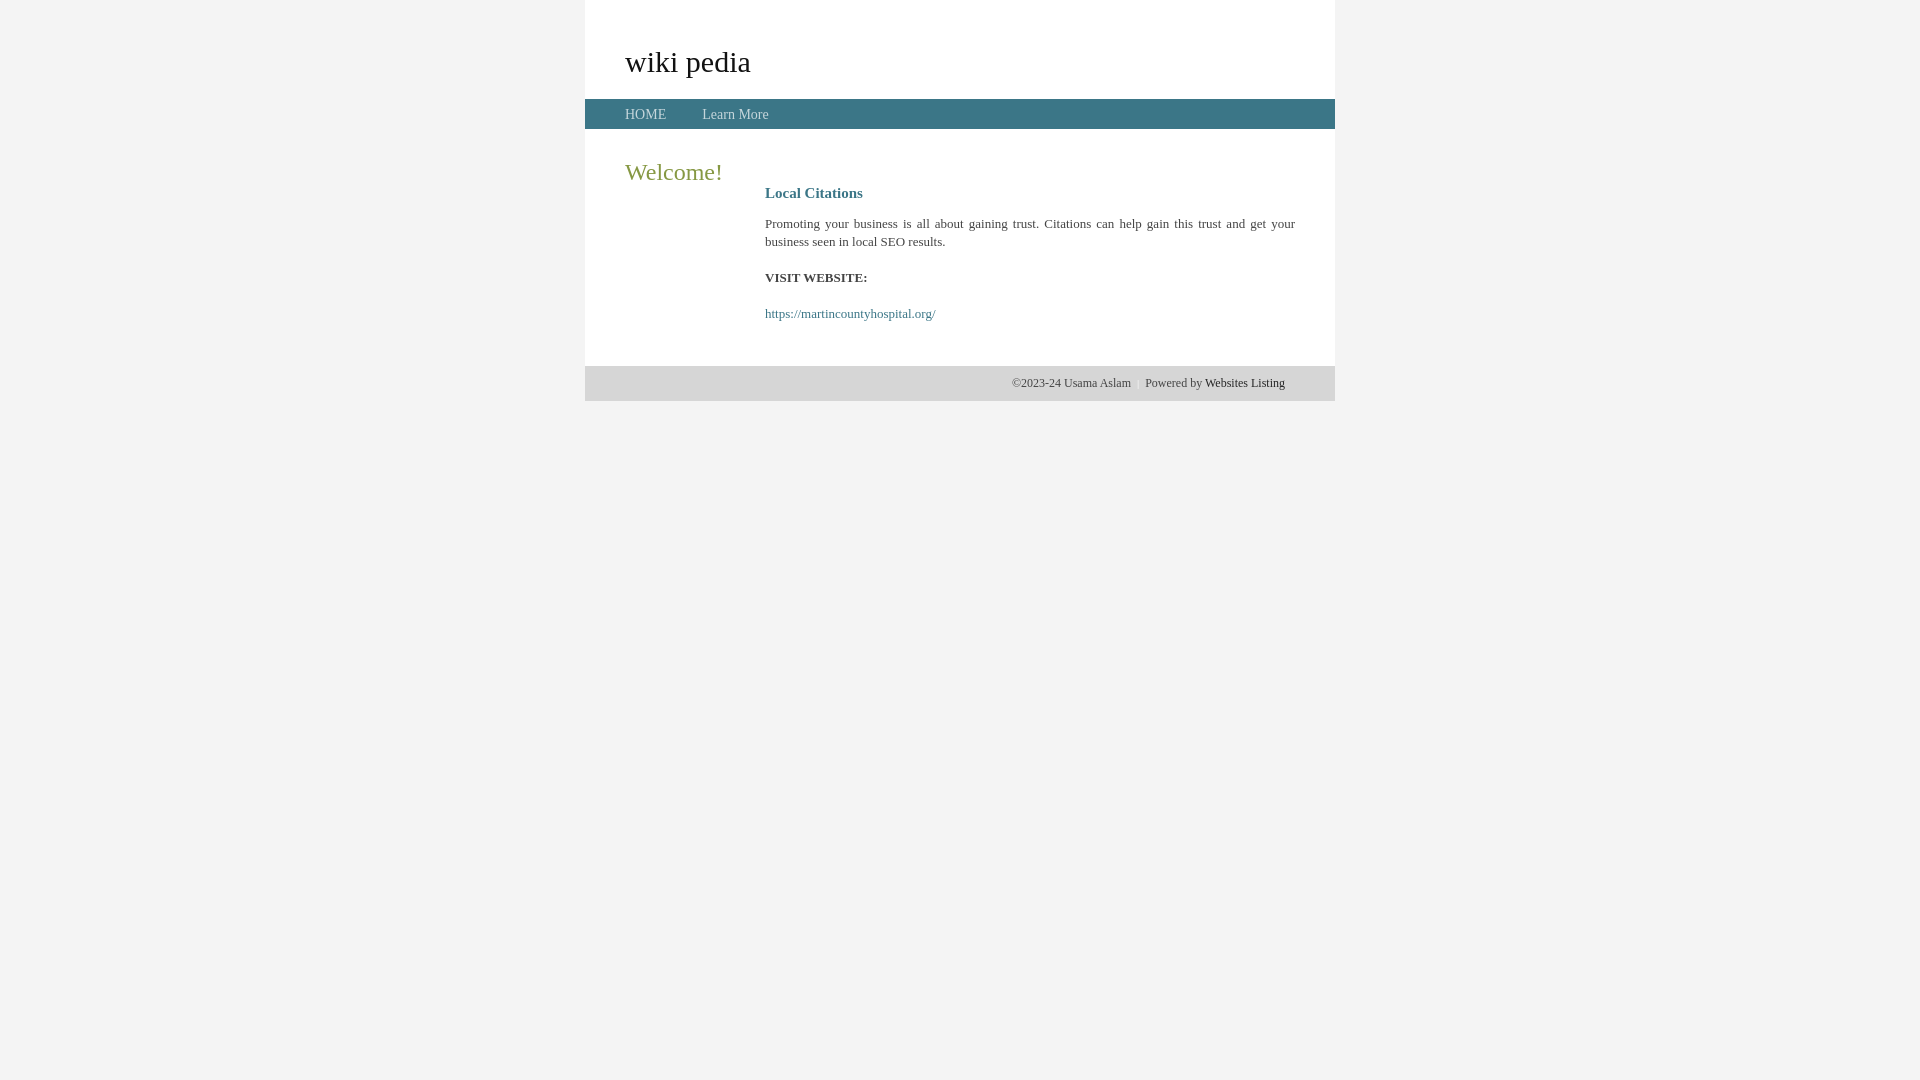 This screenshot has width=1920, height=1080. Describe the element at coordinates (646, 114) in the screenshot. I see `HOME` at that location.